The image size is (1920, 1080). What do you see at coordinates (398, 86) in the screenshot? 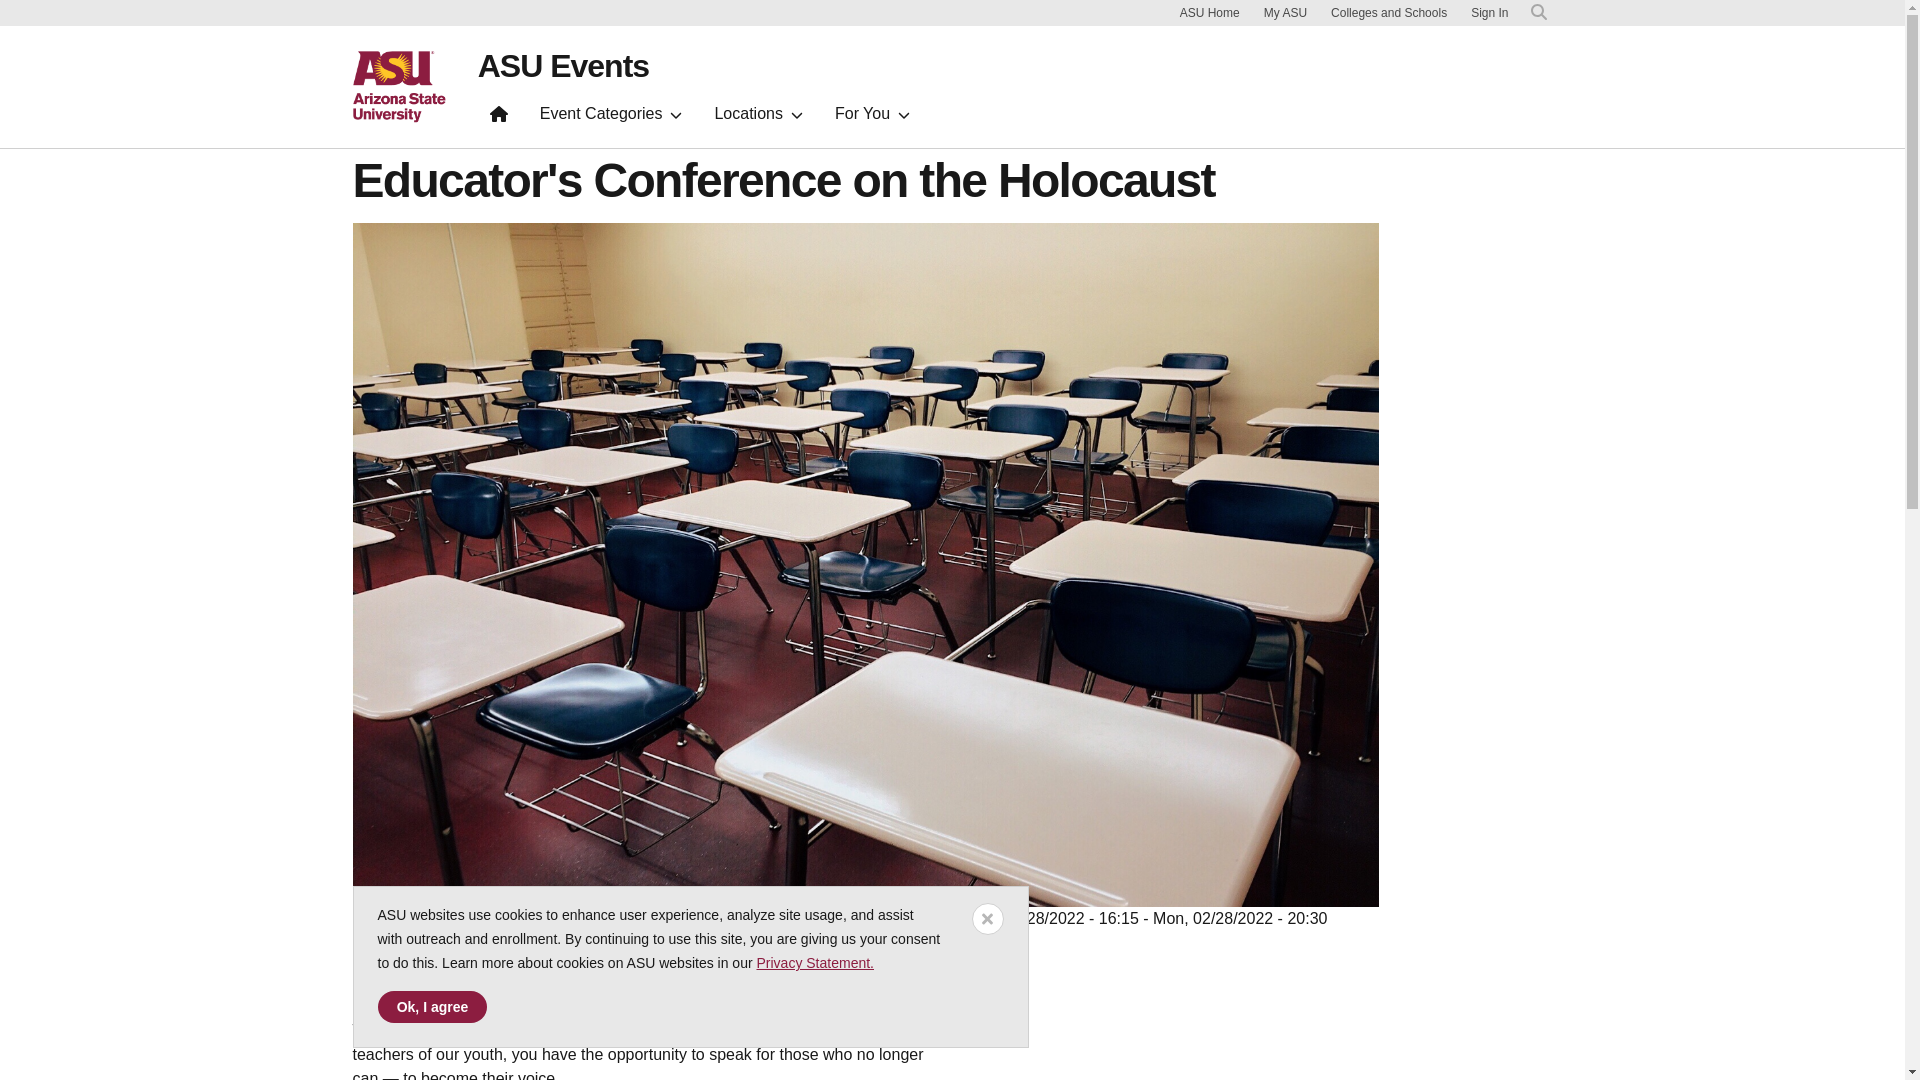
I see `ASU home page` at bounding box center [398, 86].